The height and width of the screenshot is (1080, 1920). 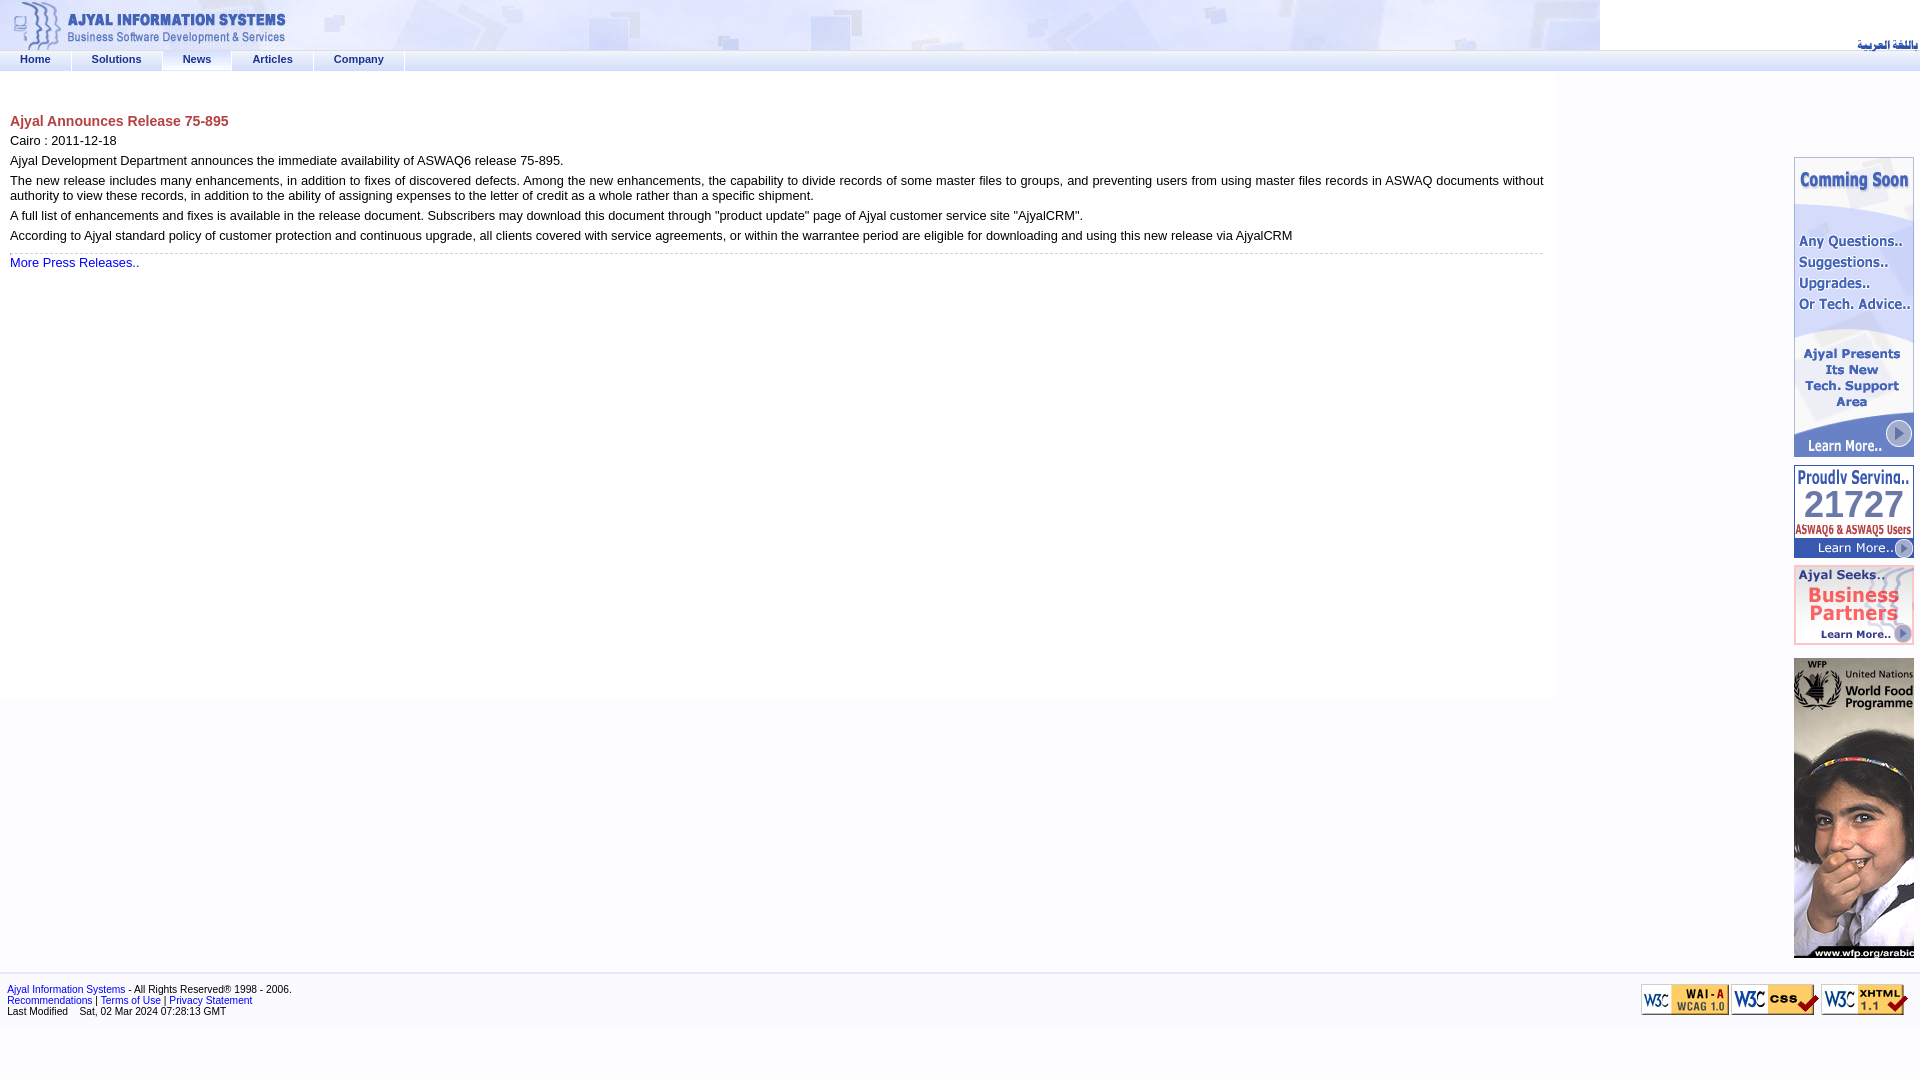 What do you see at coordinates (359, 58) in the screenshot?
I see `Company` at bounding box center [359, 58].